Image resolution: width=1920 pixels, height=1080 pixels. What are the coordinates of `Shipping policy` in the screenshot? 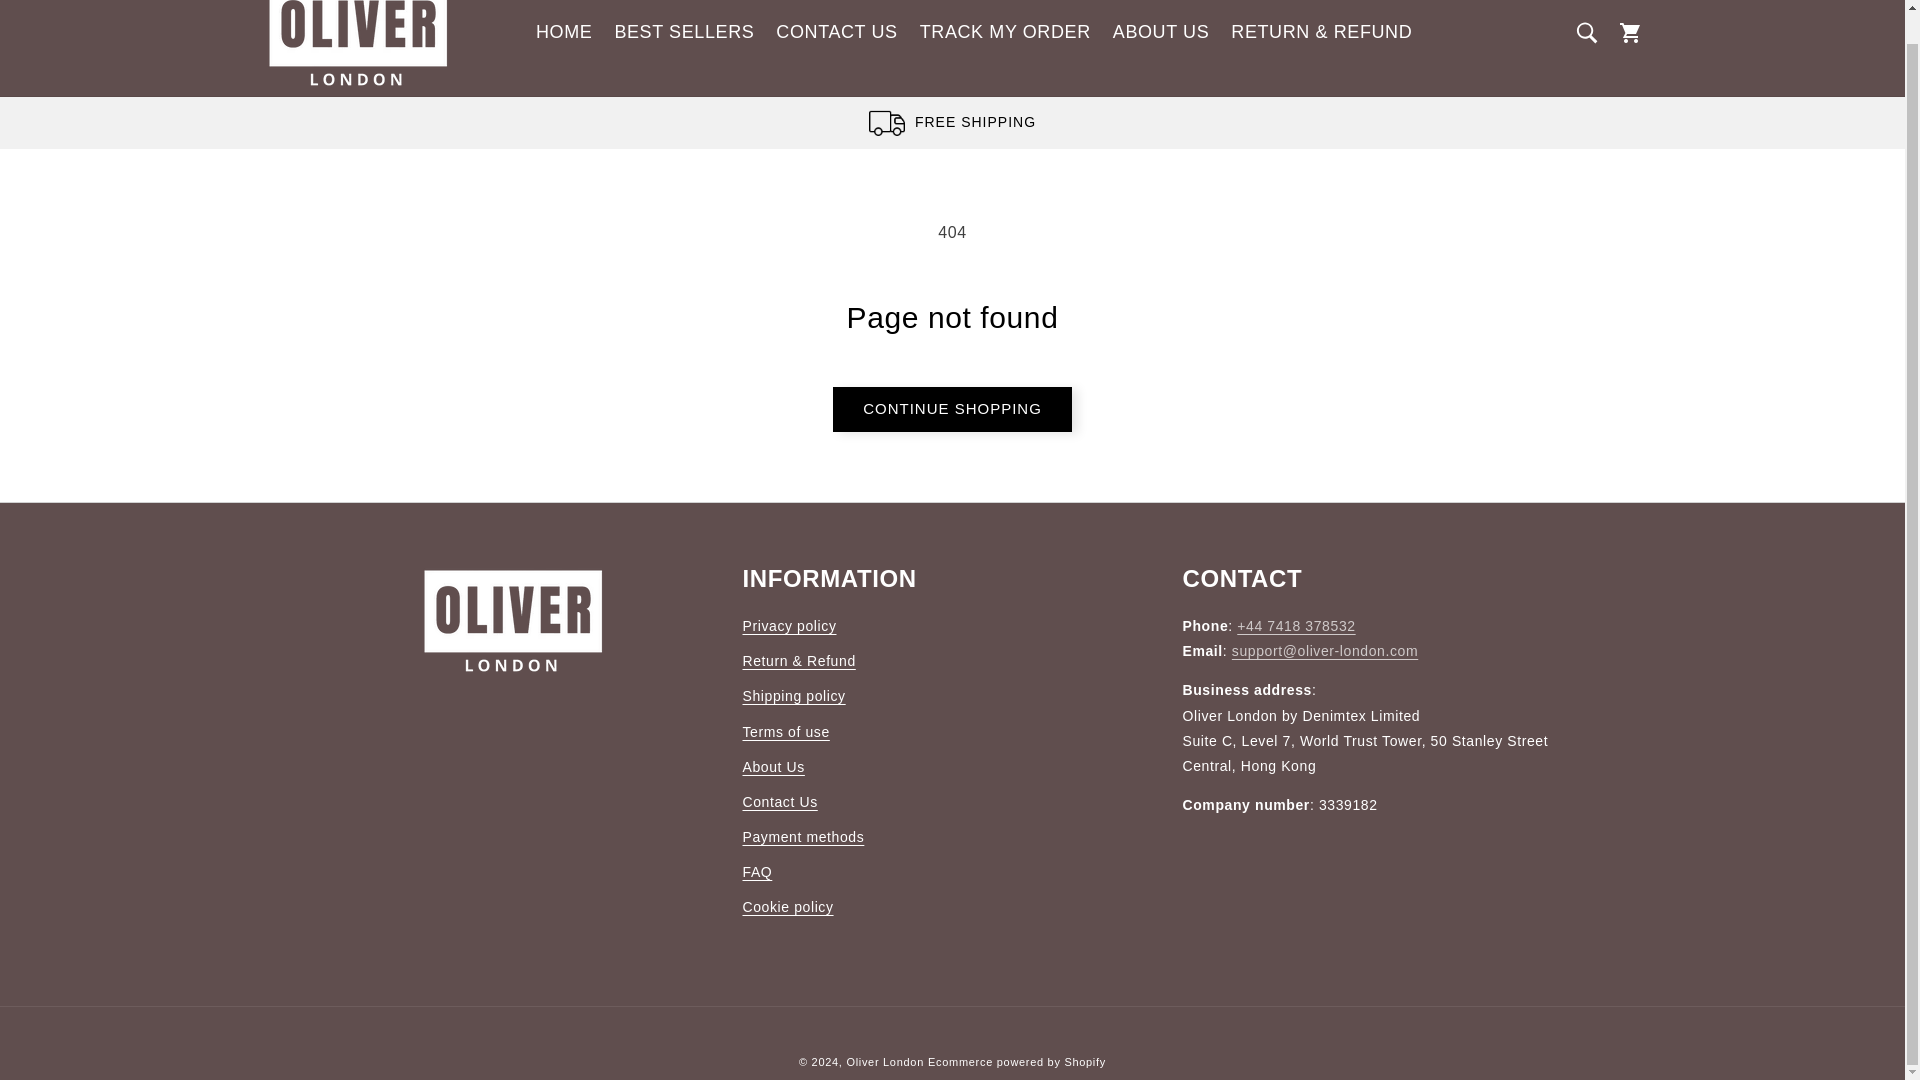 It's located at (792, 696).